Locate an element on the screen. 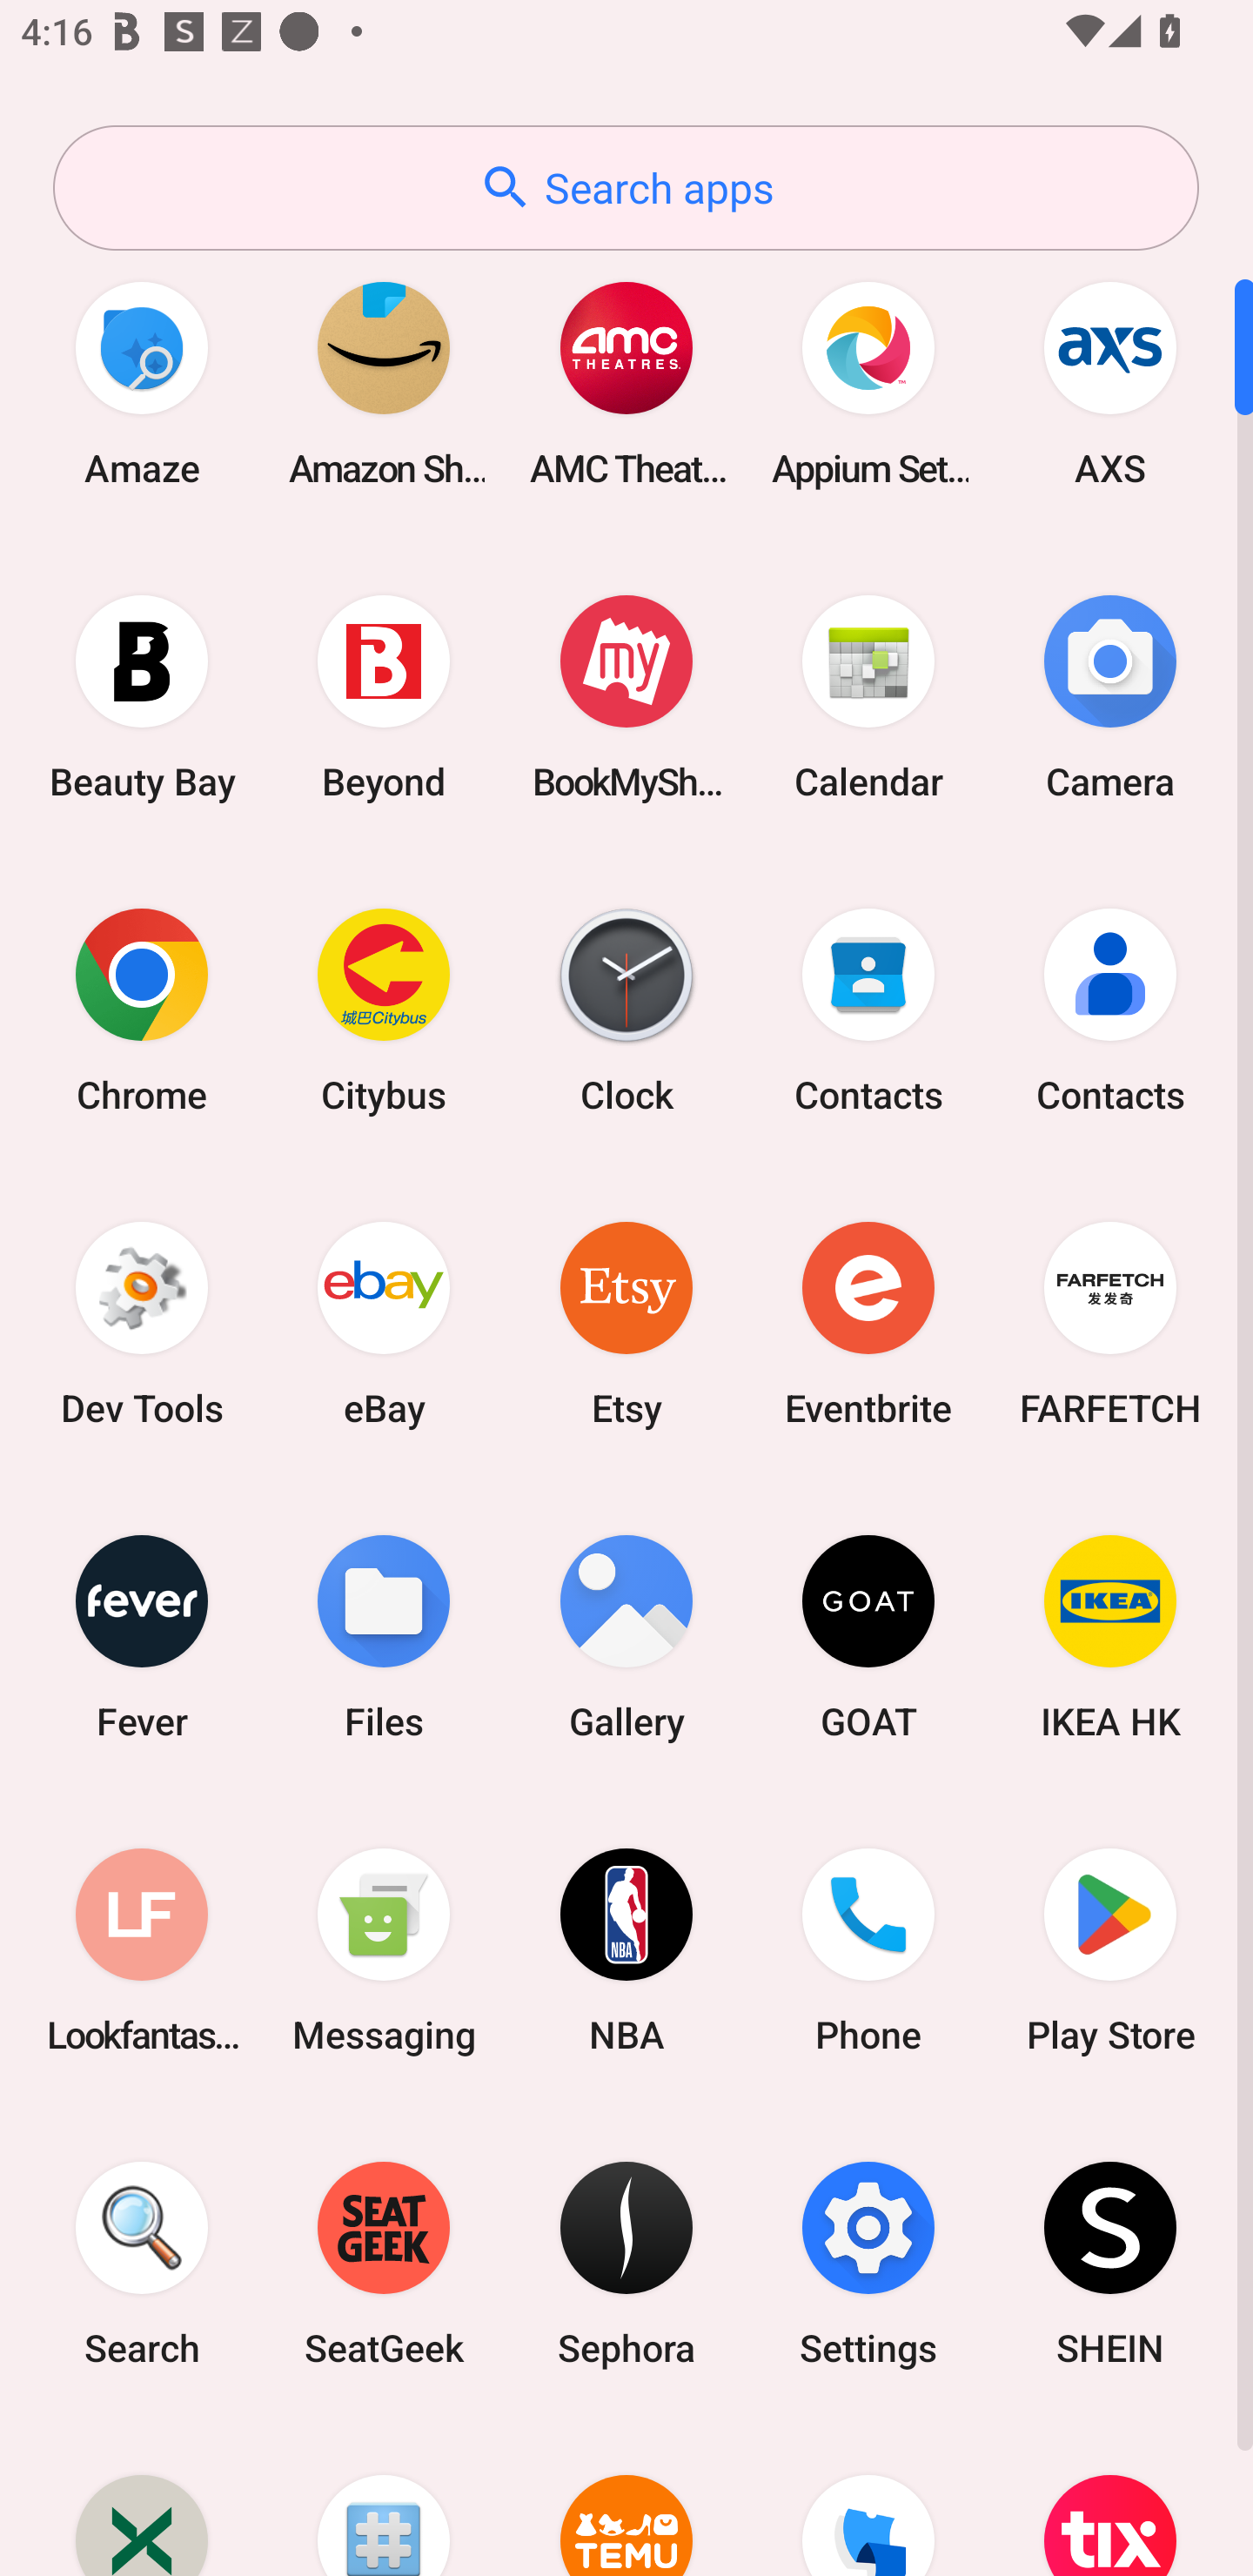  TodayTix is located at coordinates (1110, 2499).